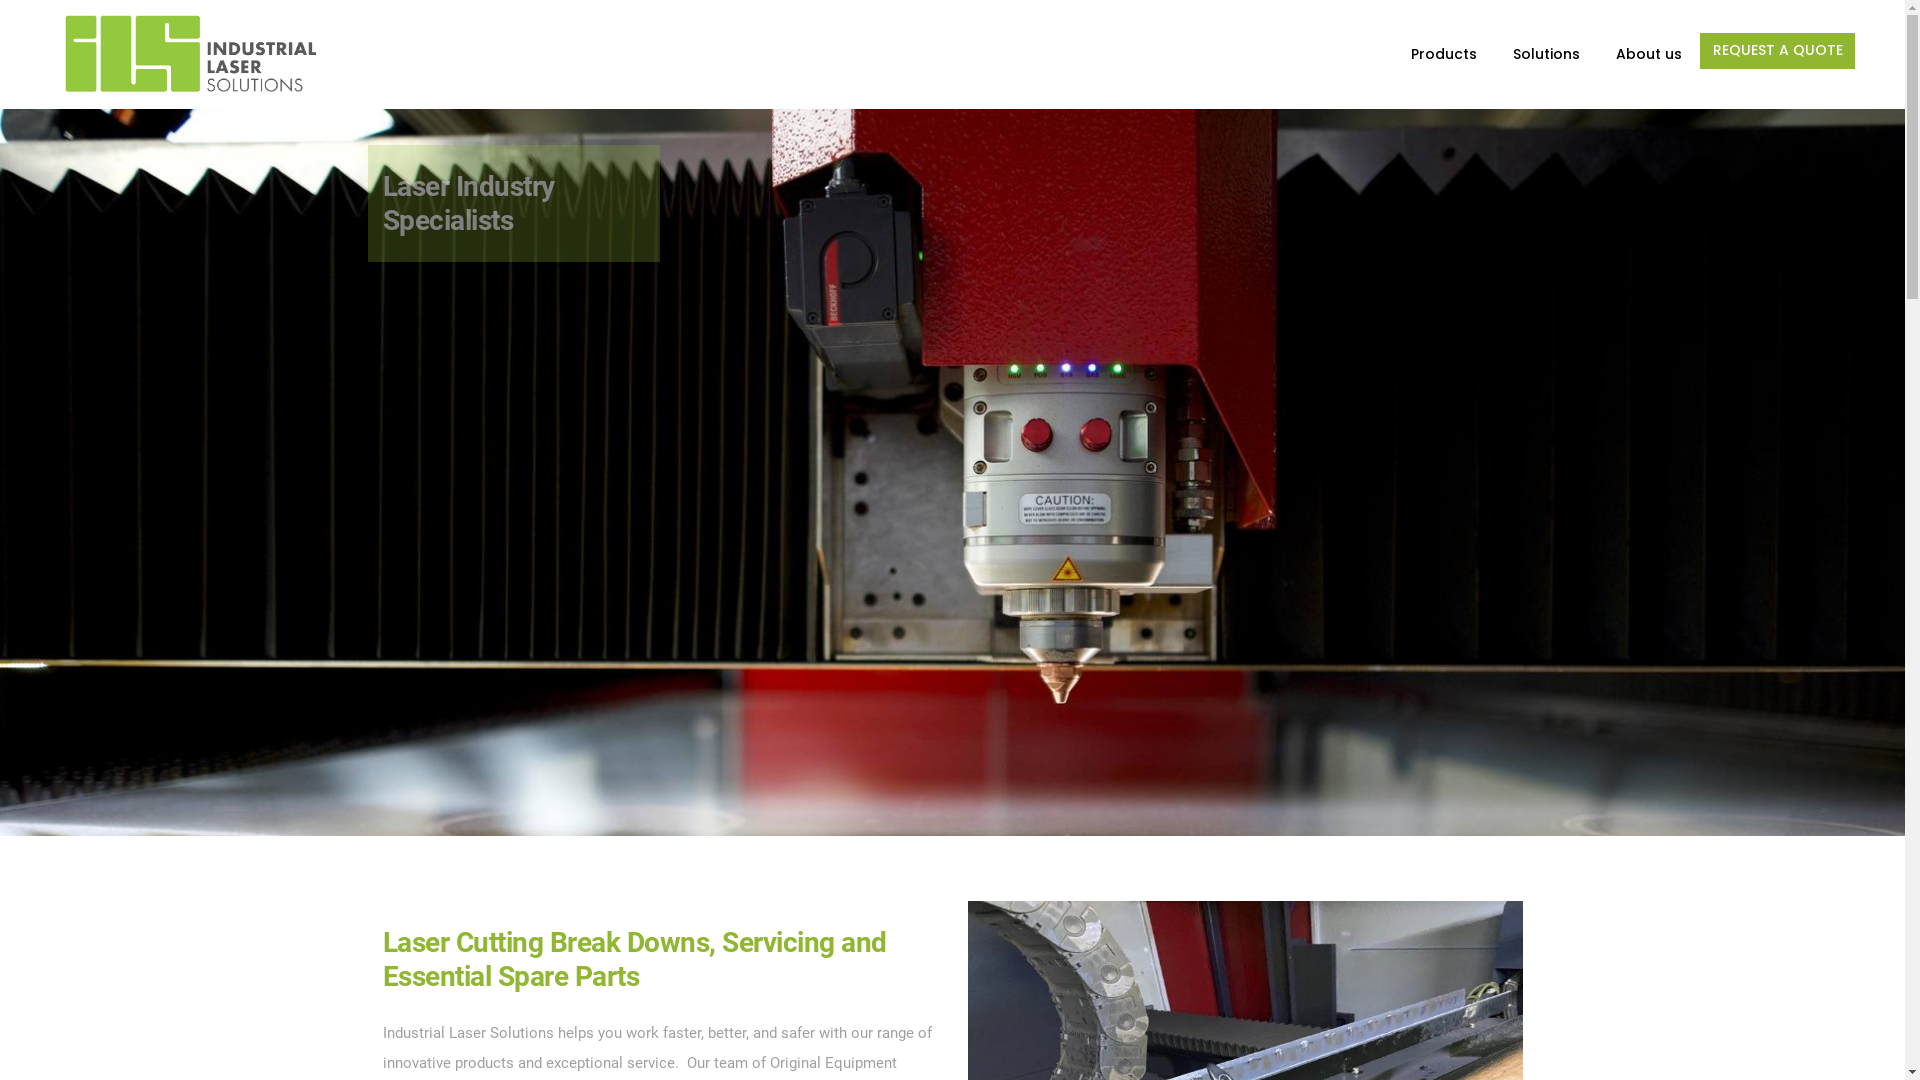  I want to click on REQUEST A QUOTE, so click(1778, 51).